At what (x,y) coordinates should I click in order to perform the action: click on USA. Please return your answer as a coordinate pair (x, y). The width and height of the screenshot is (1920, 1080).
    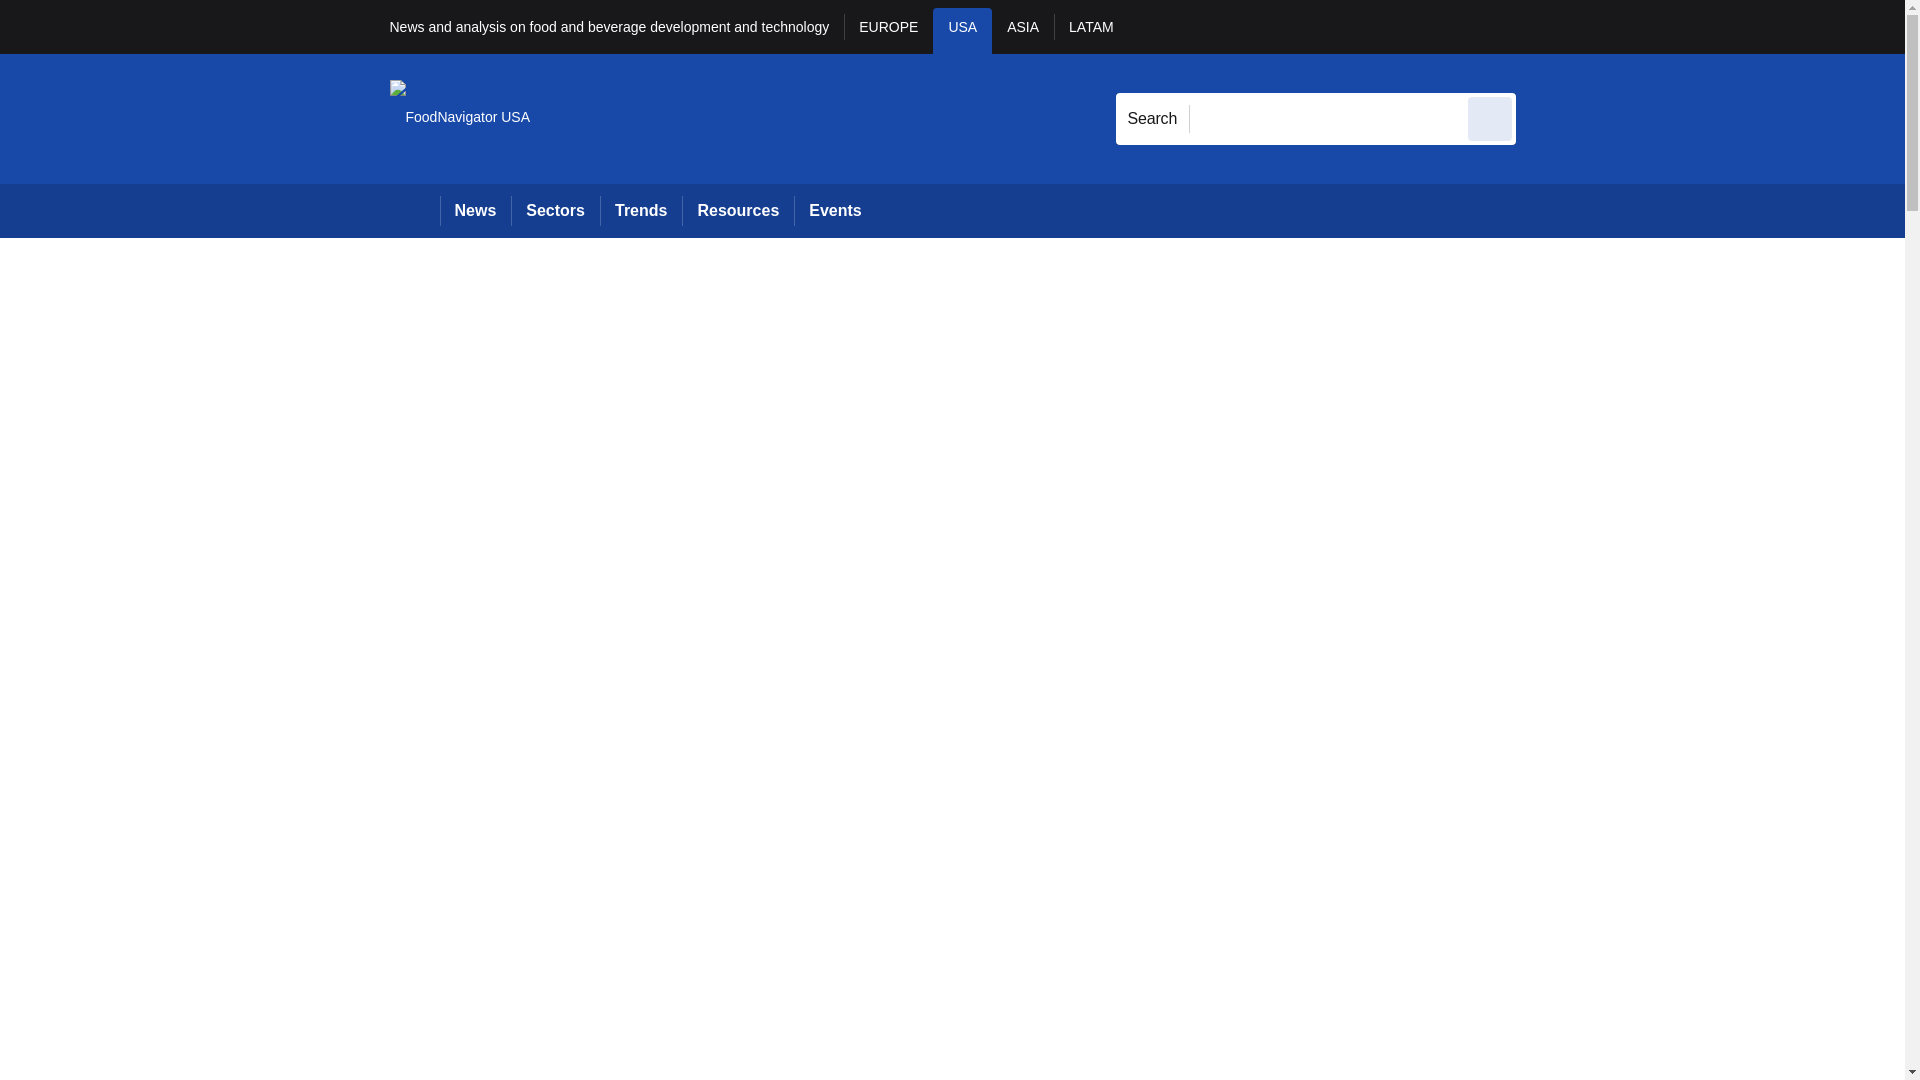
    Looking at the image, I should click on (962, 30).